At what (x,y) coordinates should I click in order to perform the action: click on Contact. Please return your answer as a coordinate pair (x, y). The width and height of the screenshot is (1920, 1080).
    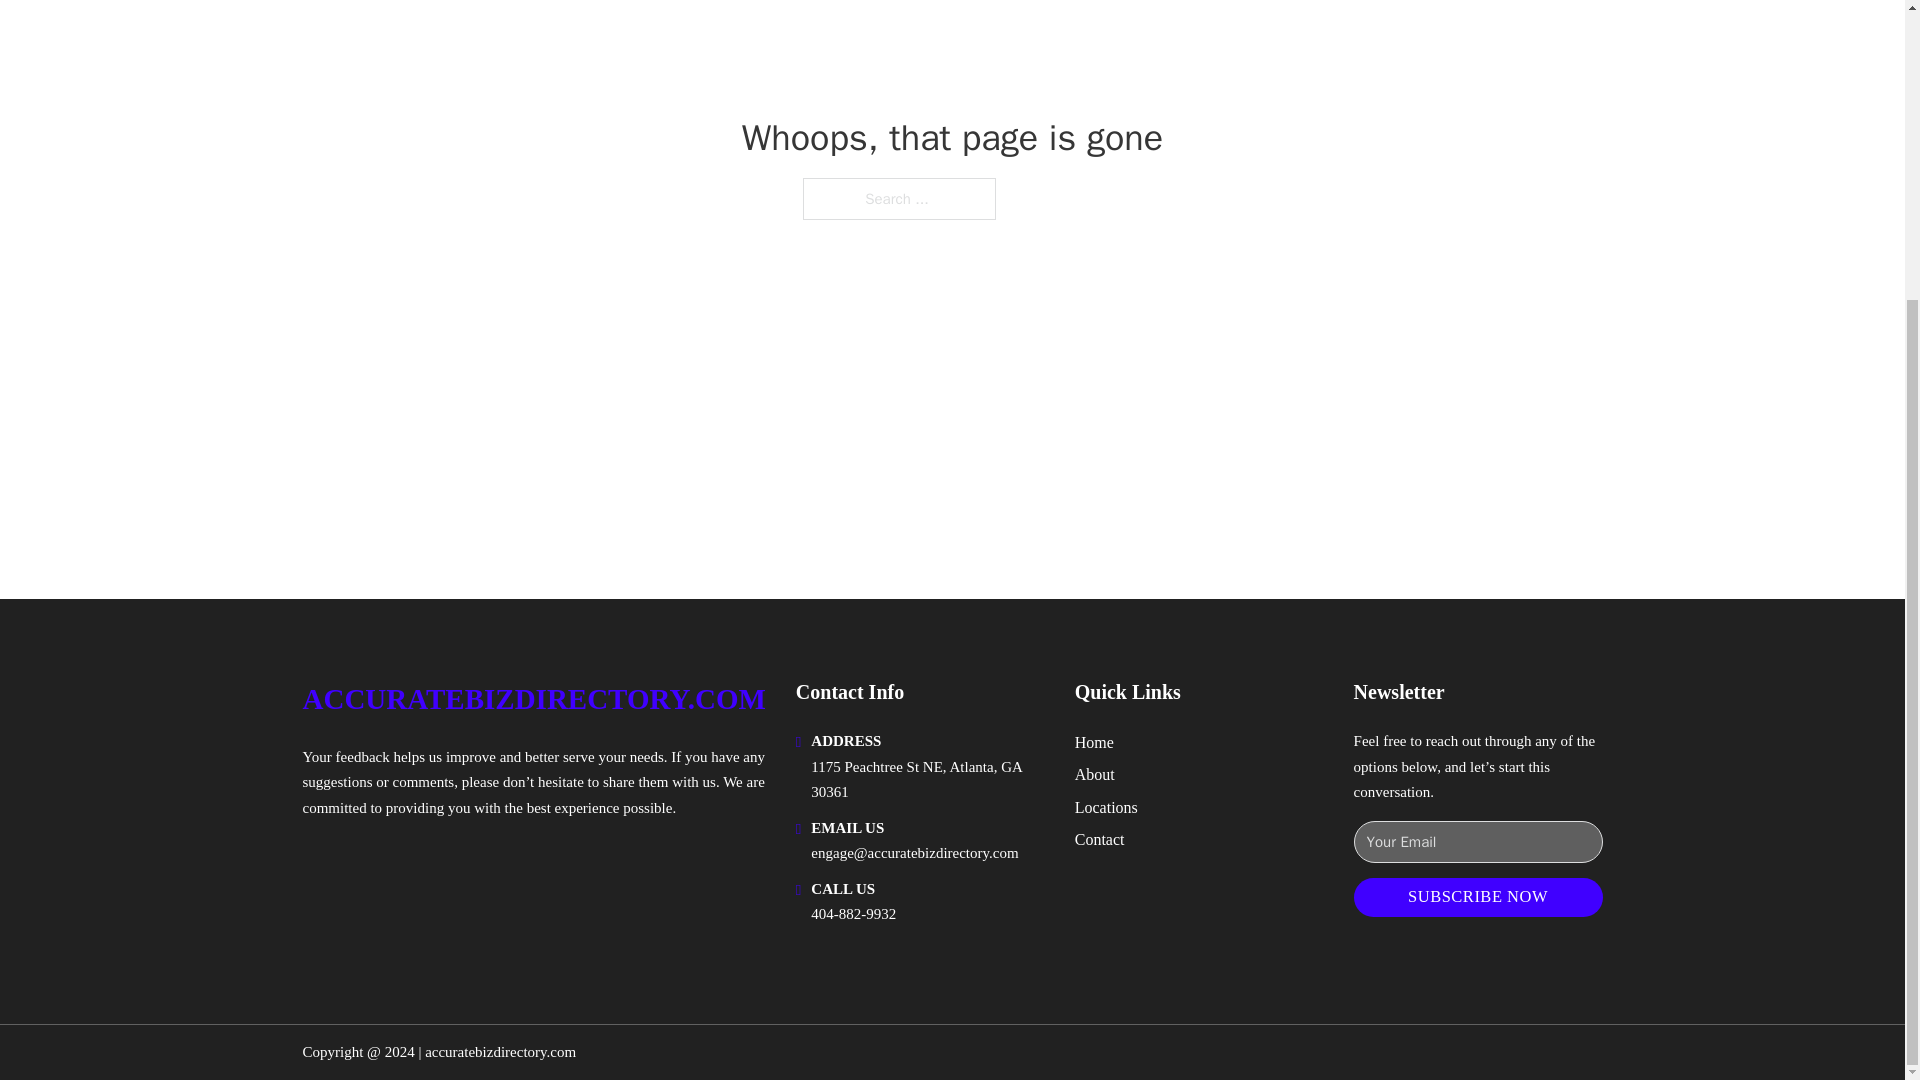
    Looking at the image, I should click on (1100, 840).